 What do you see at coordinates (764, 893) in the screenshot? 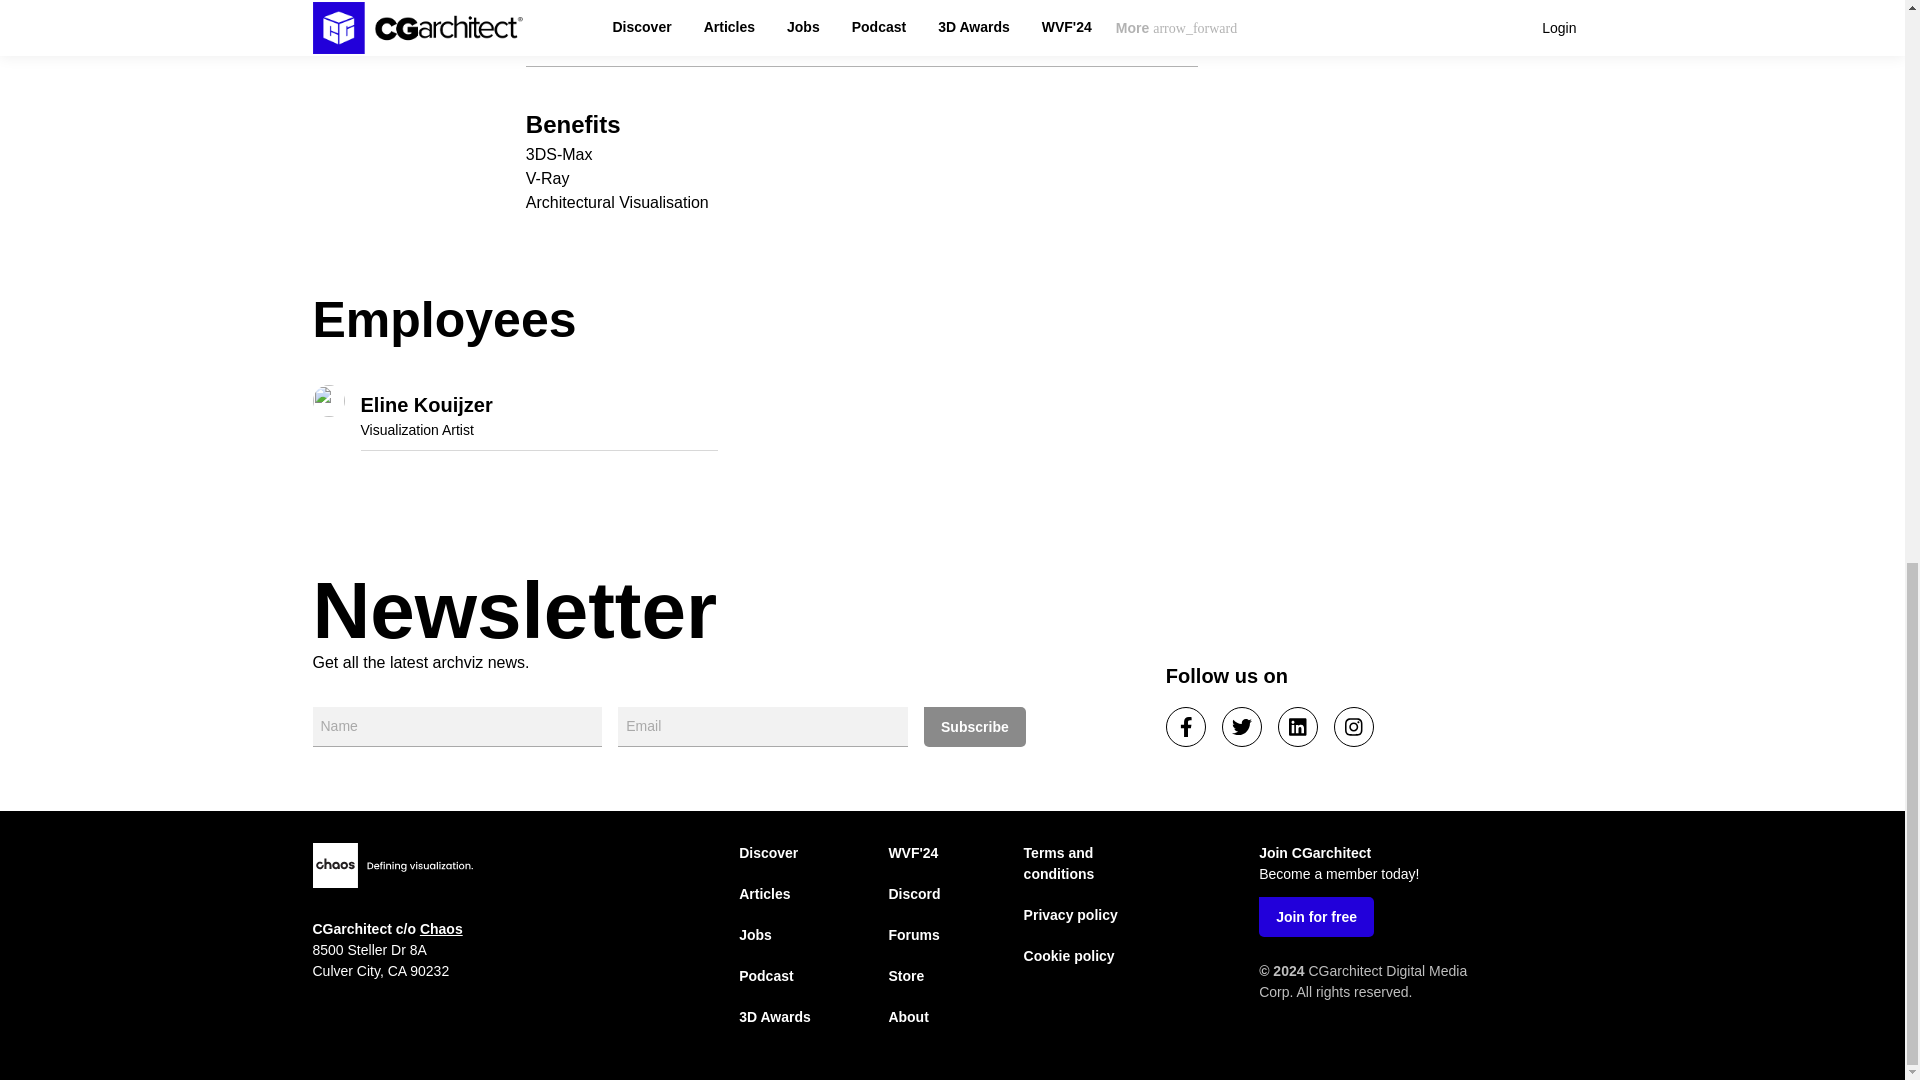
I see `Articles` at bounding box center [764, 893].